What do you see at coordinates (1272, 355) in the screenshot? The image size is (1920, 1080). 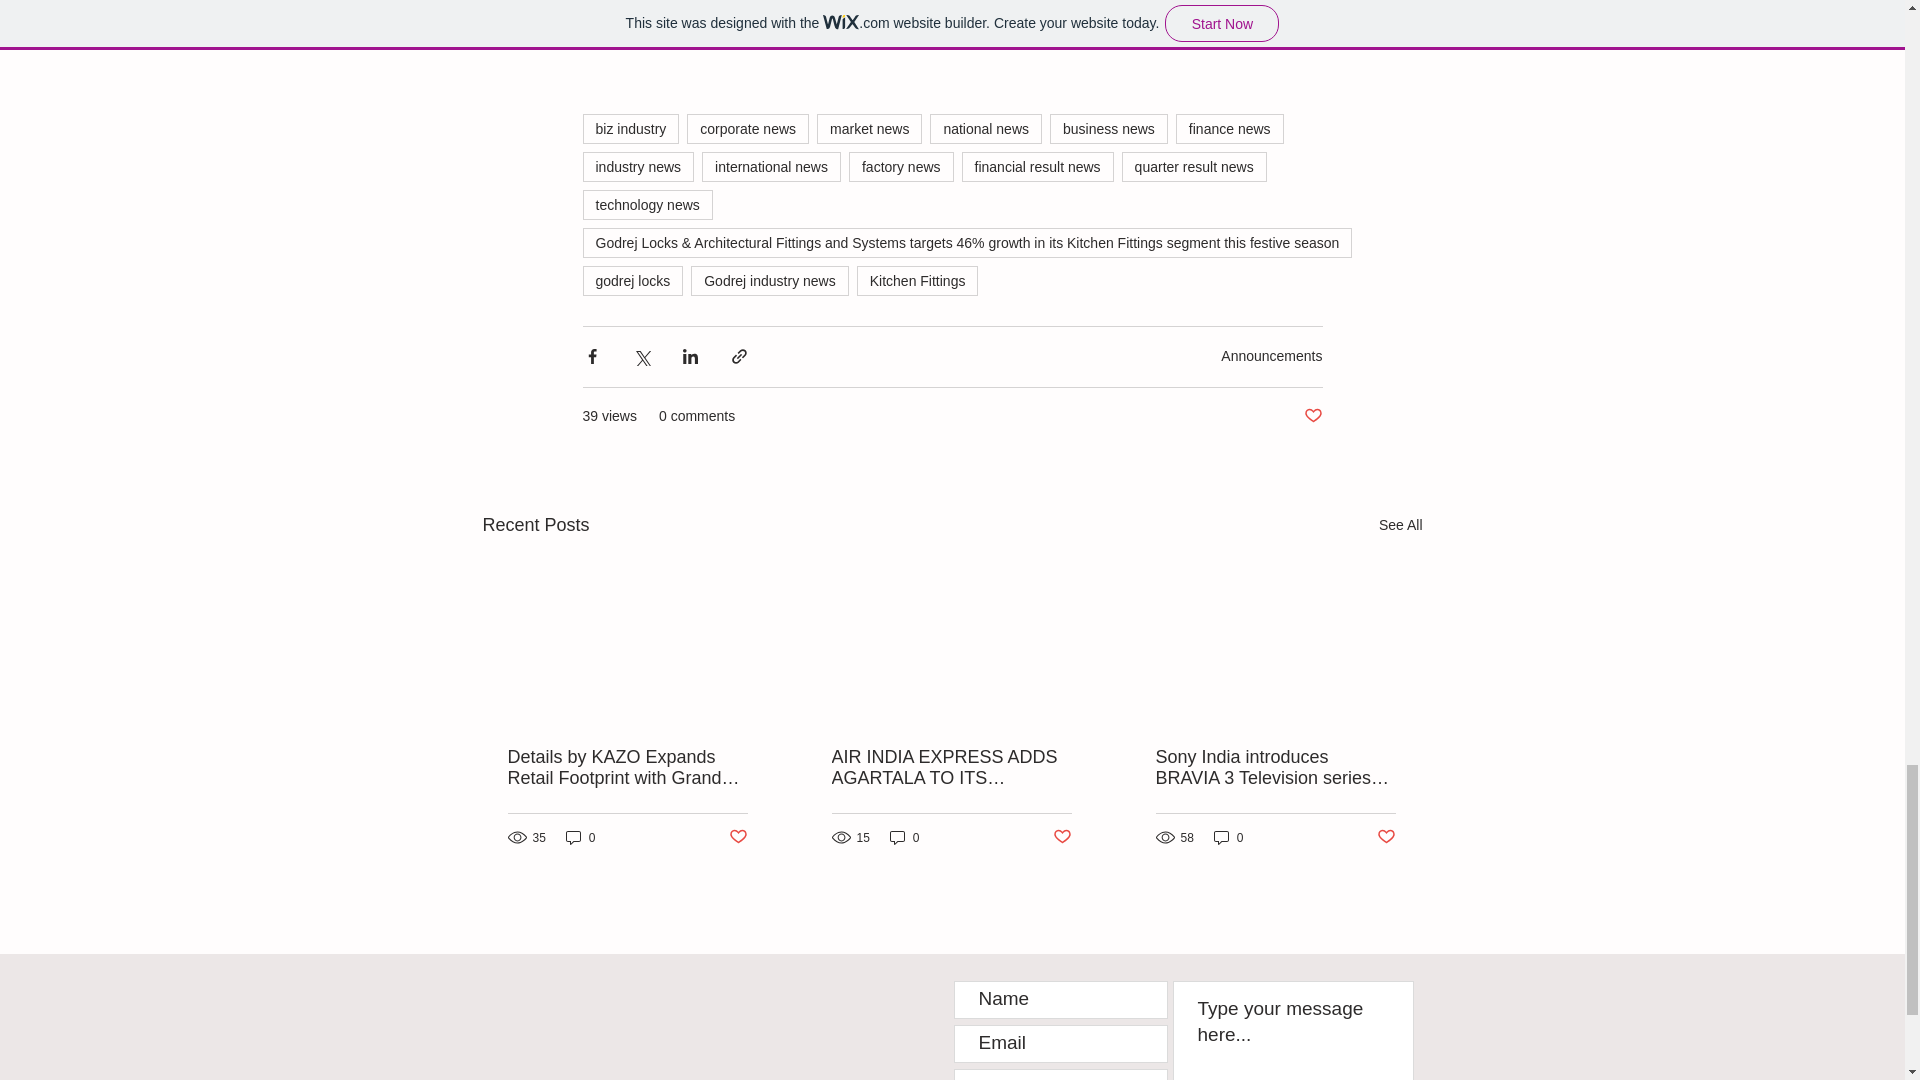 I see `Announcements` at bounding box center [1272, 355].